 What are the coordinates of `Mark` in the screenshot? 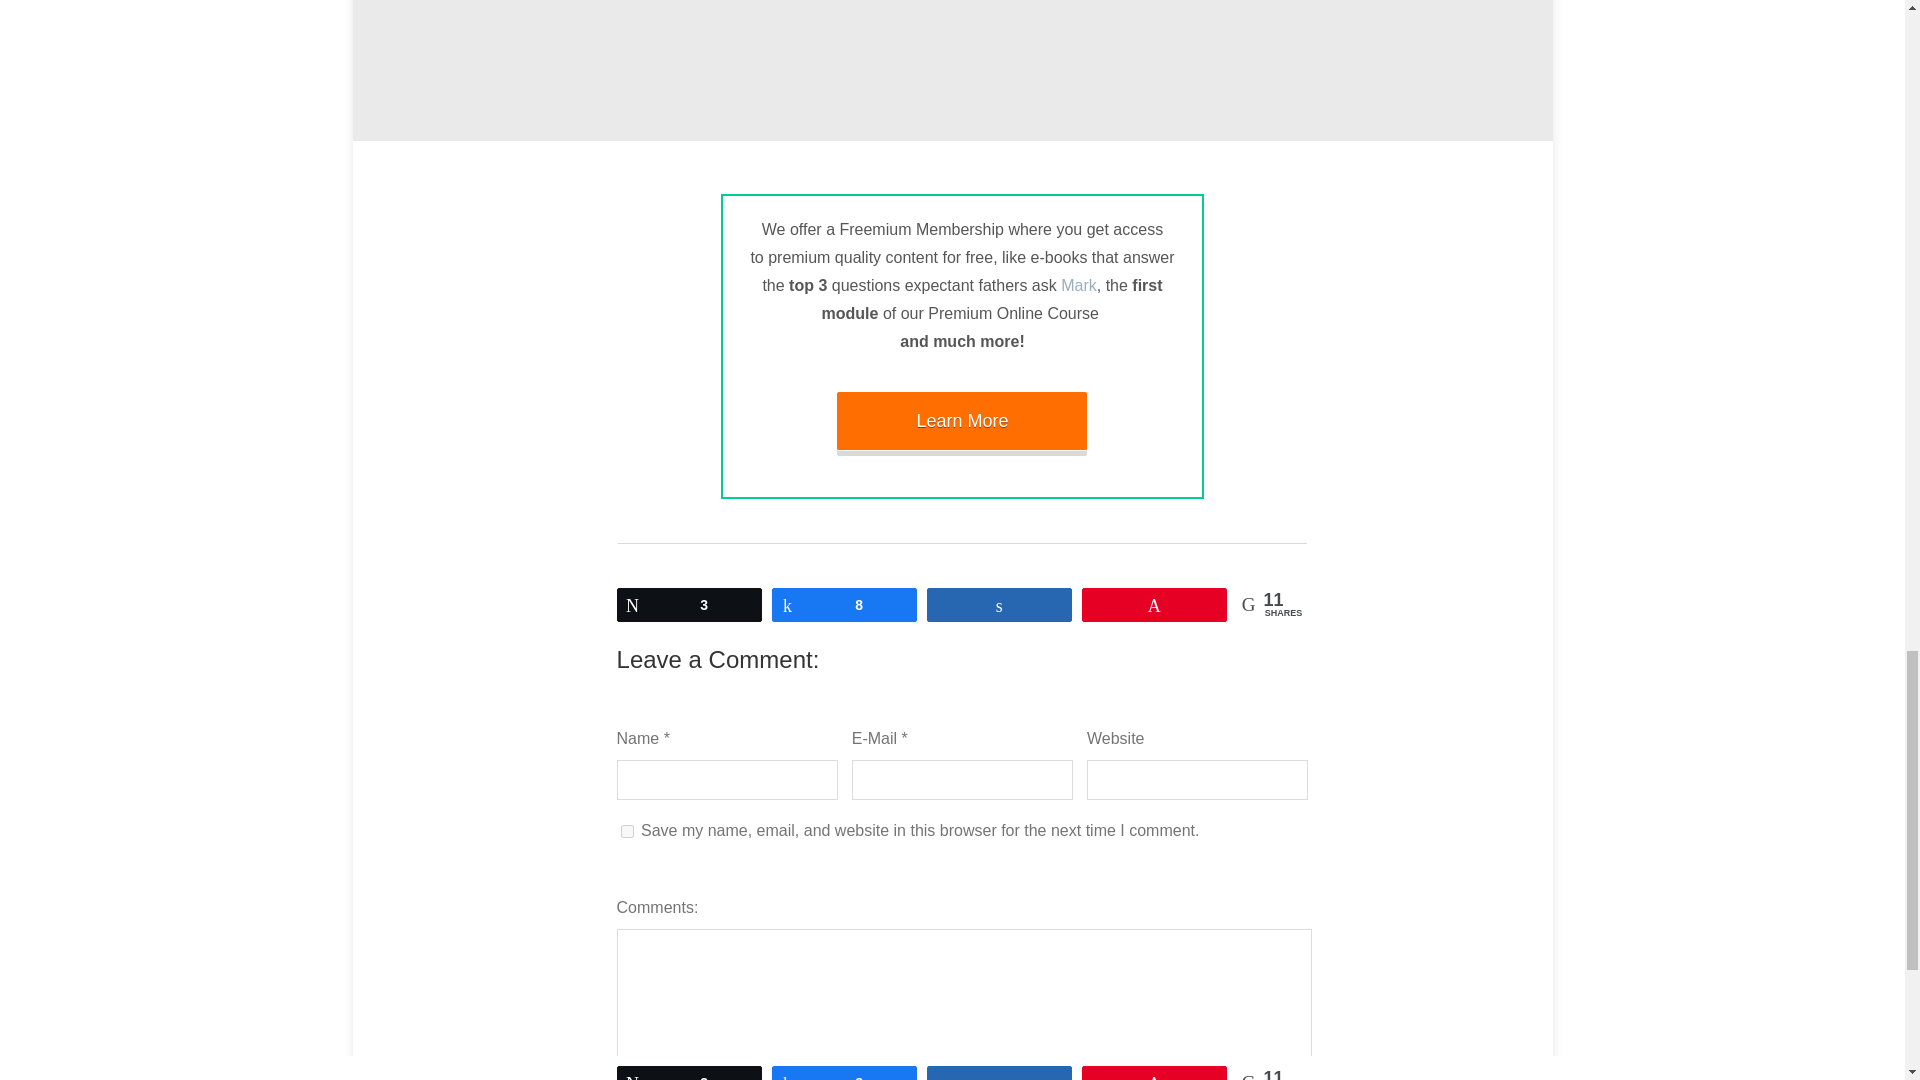 It's located at (1078, 284).